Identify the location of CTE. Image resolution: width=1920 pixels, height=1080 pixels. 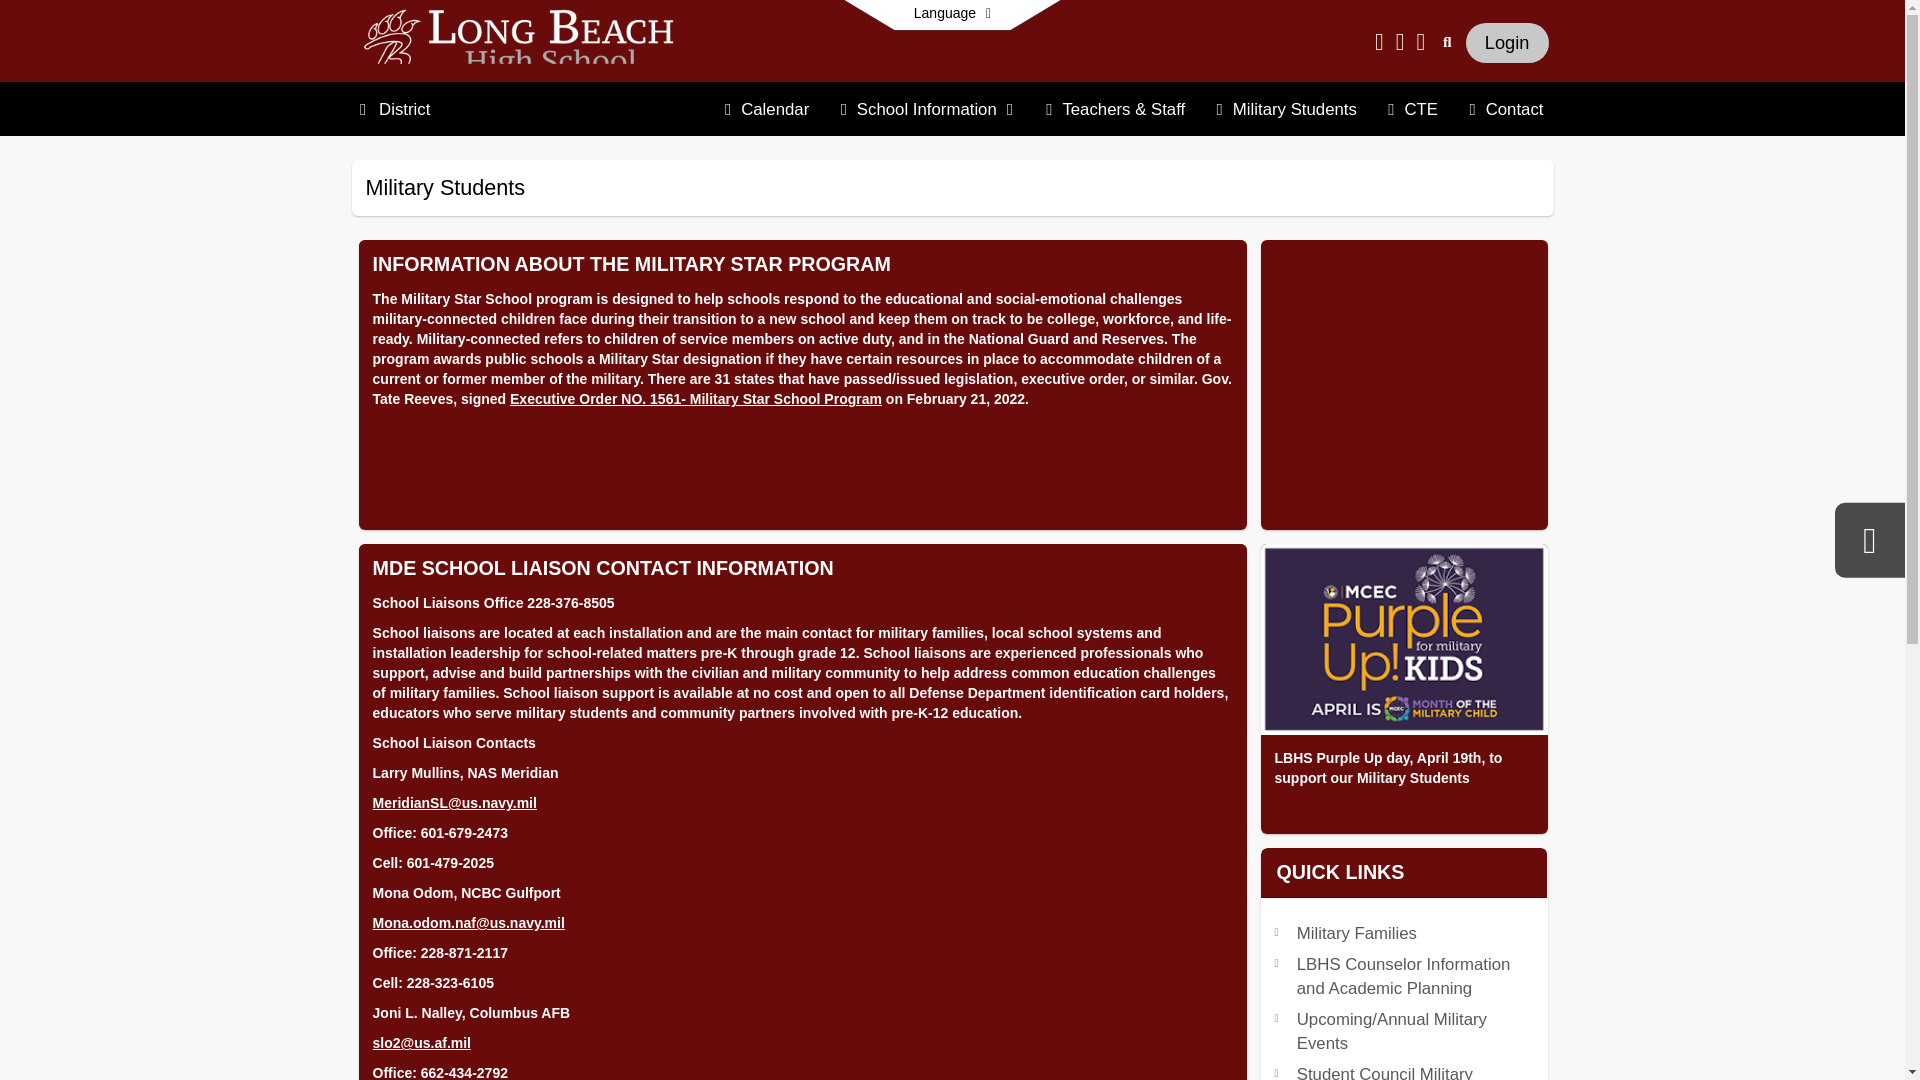
(1412, 110).